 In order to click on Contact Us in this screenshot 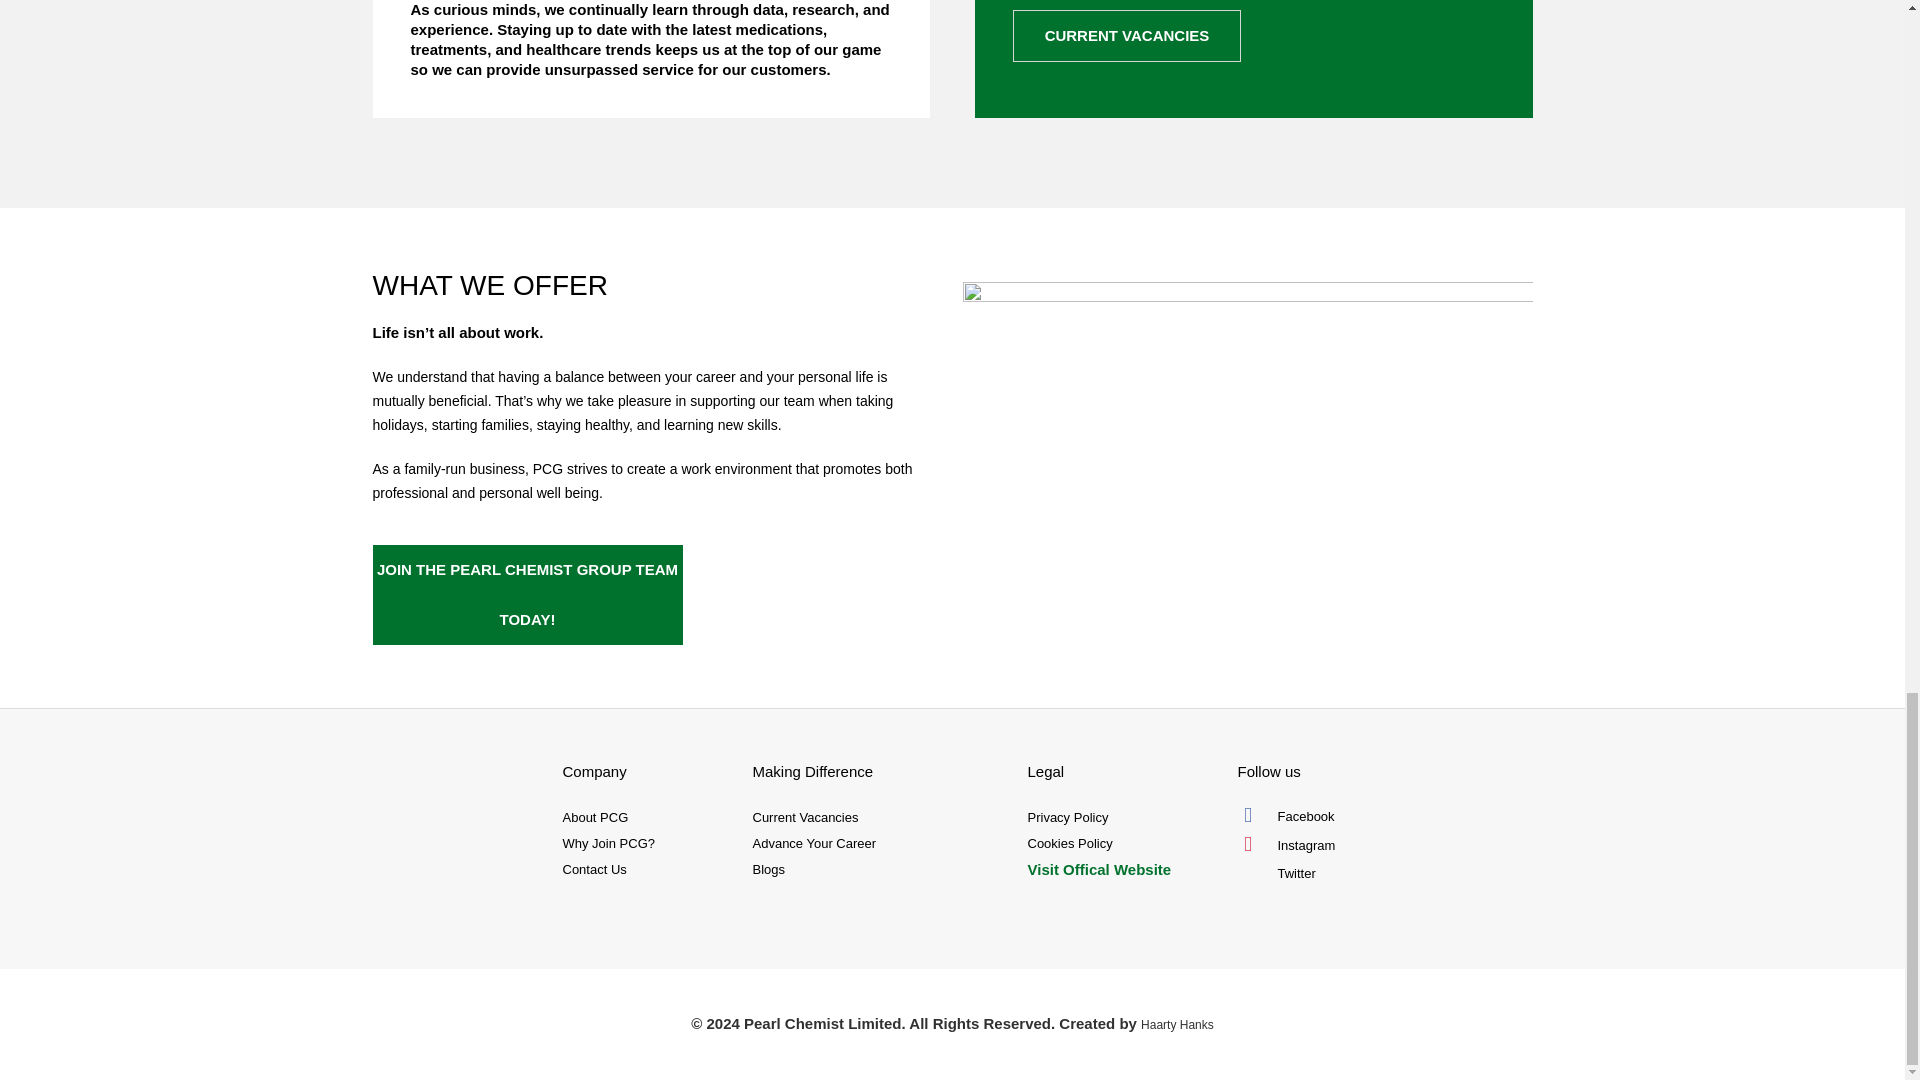, I will do `click(646, 870)`.